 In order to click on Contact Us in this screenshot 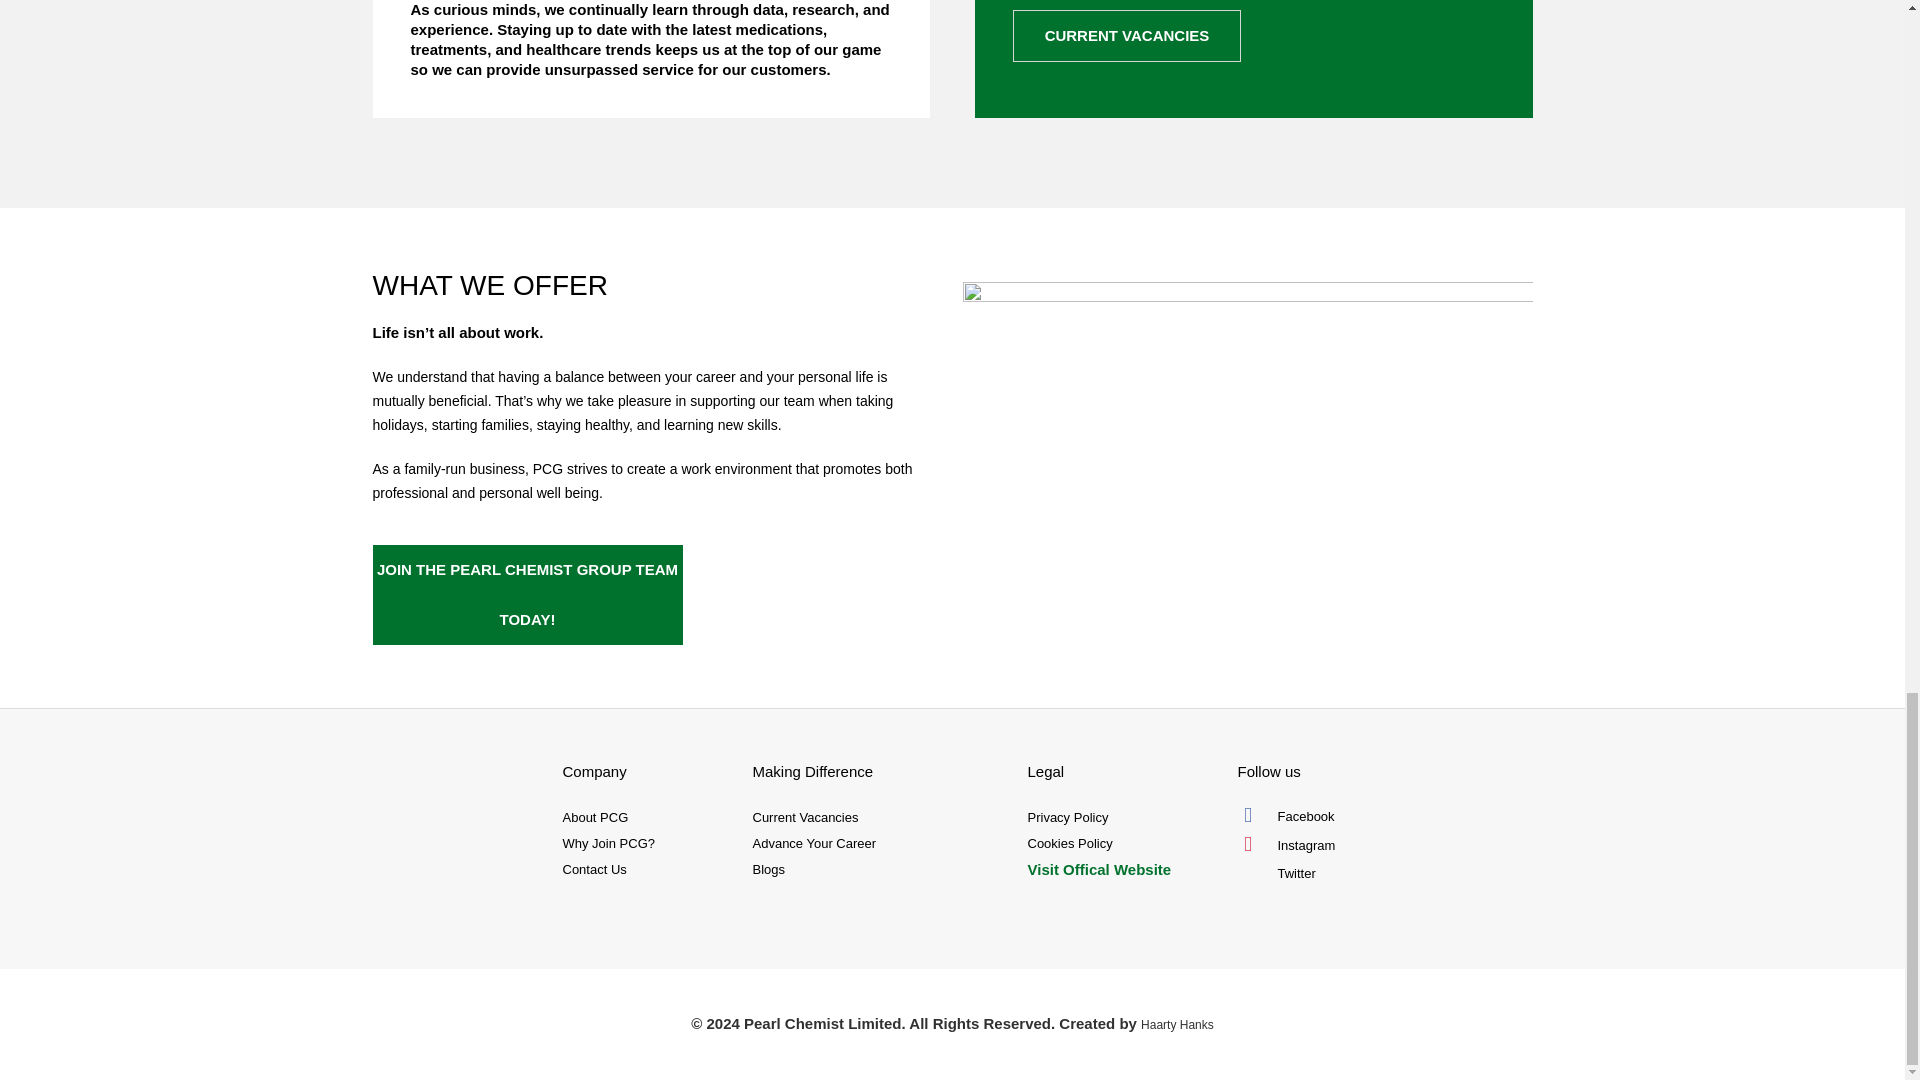, I will do `click(646, 870)`.